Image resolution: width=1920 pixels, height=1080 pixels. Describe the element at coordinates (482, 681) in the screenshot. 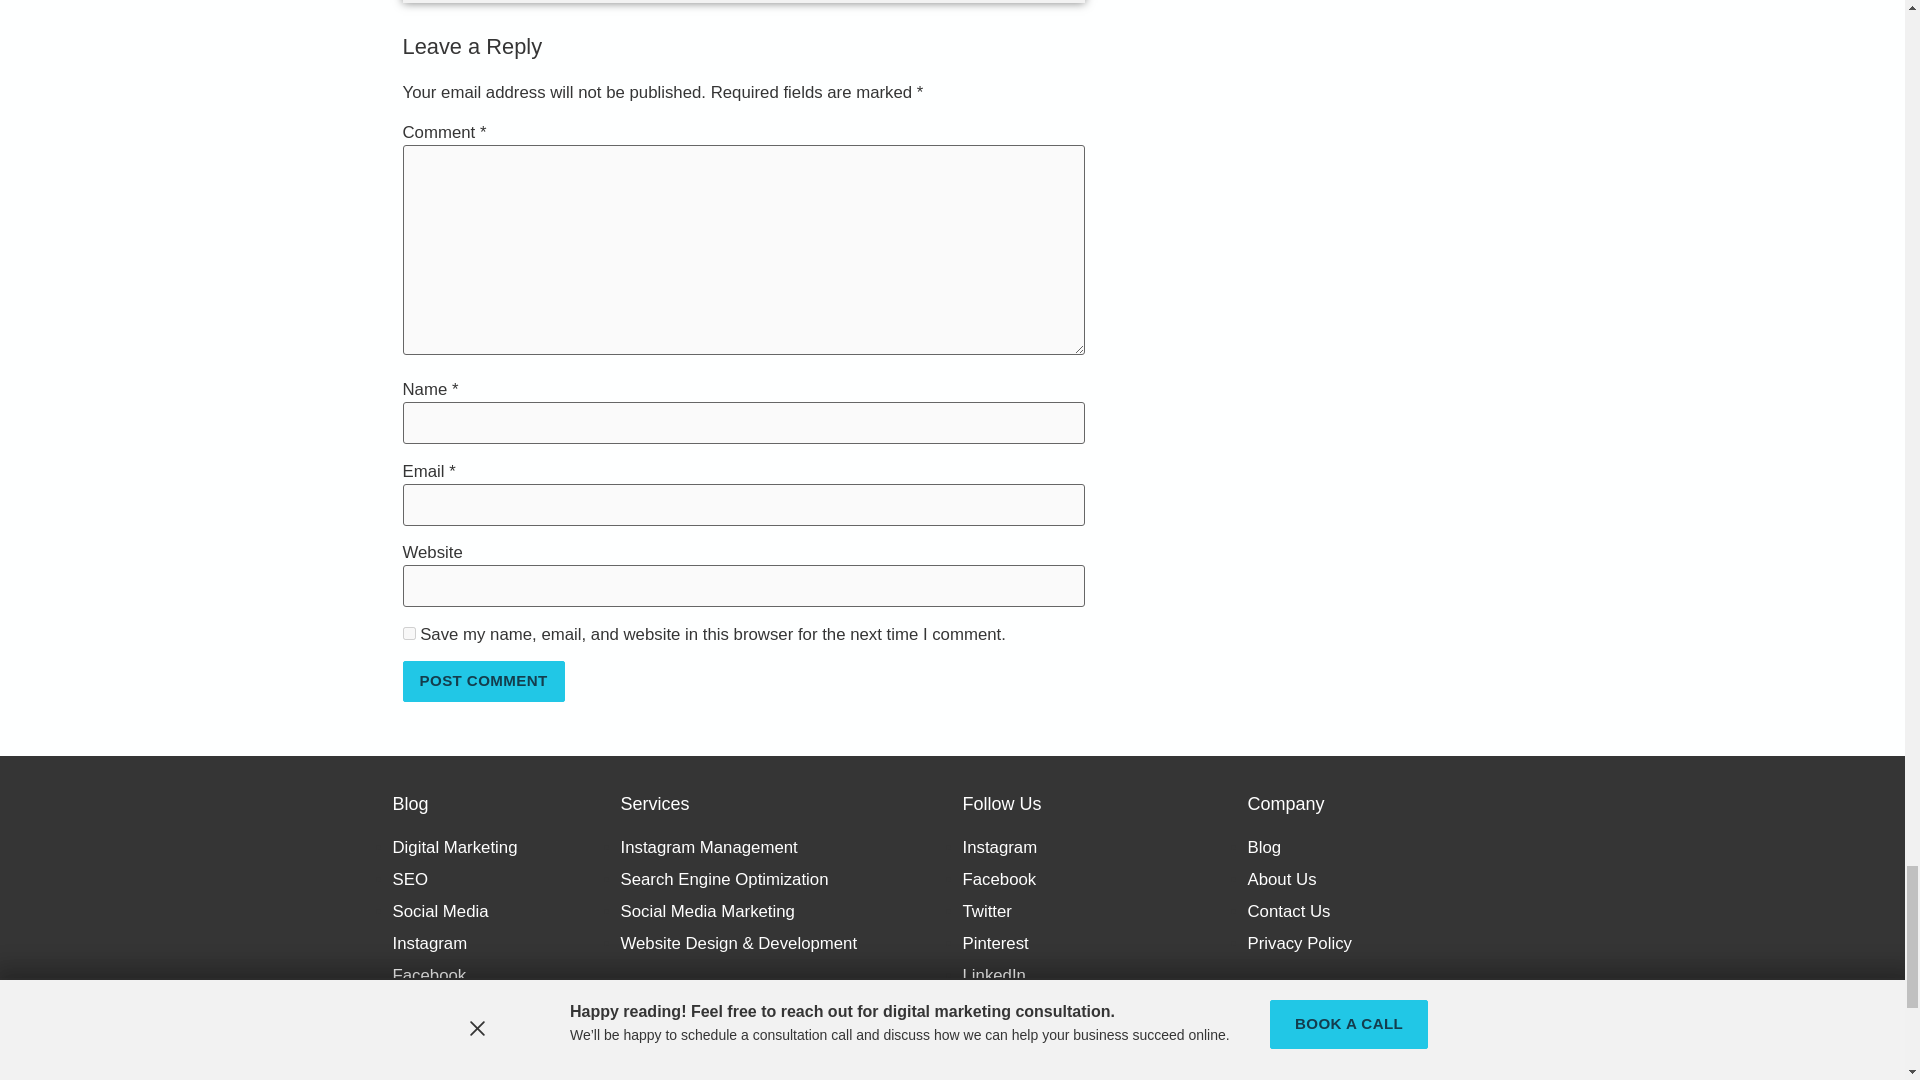

I see `Post Comment` at that location.